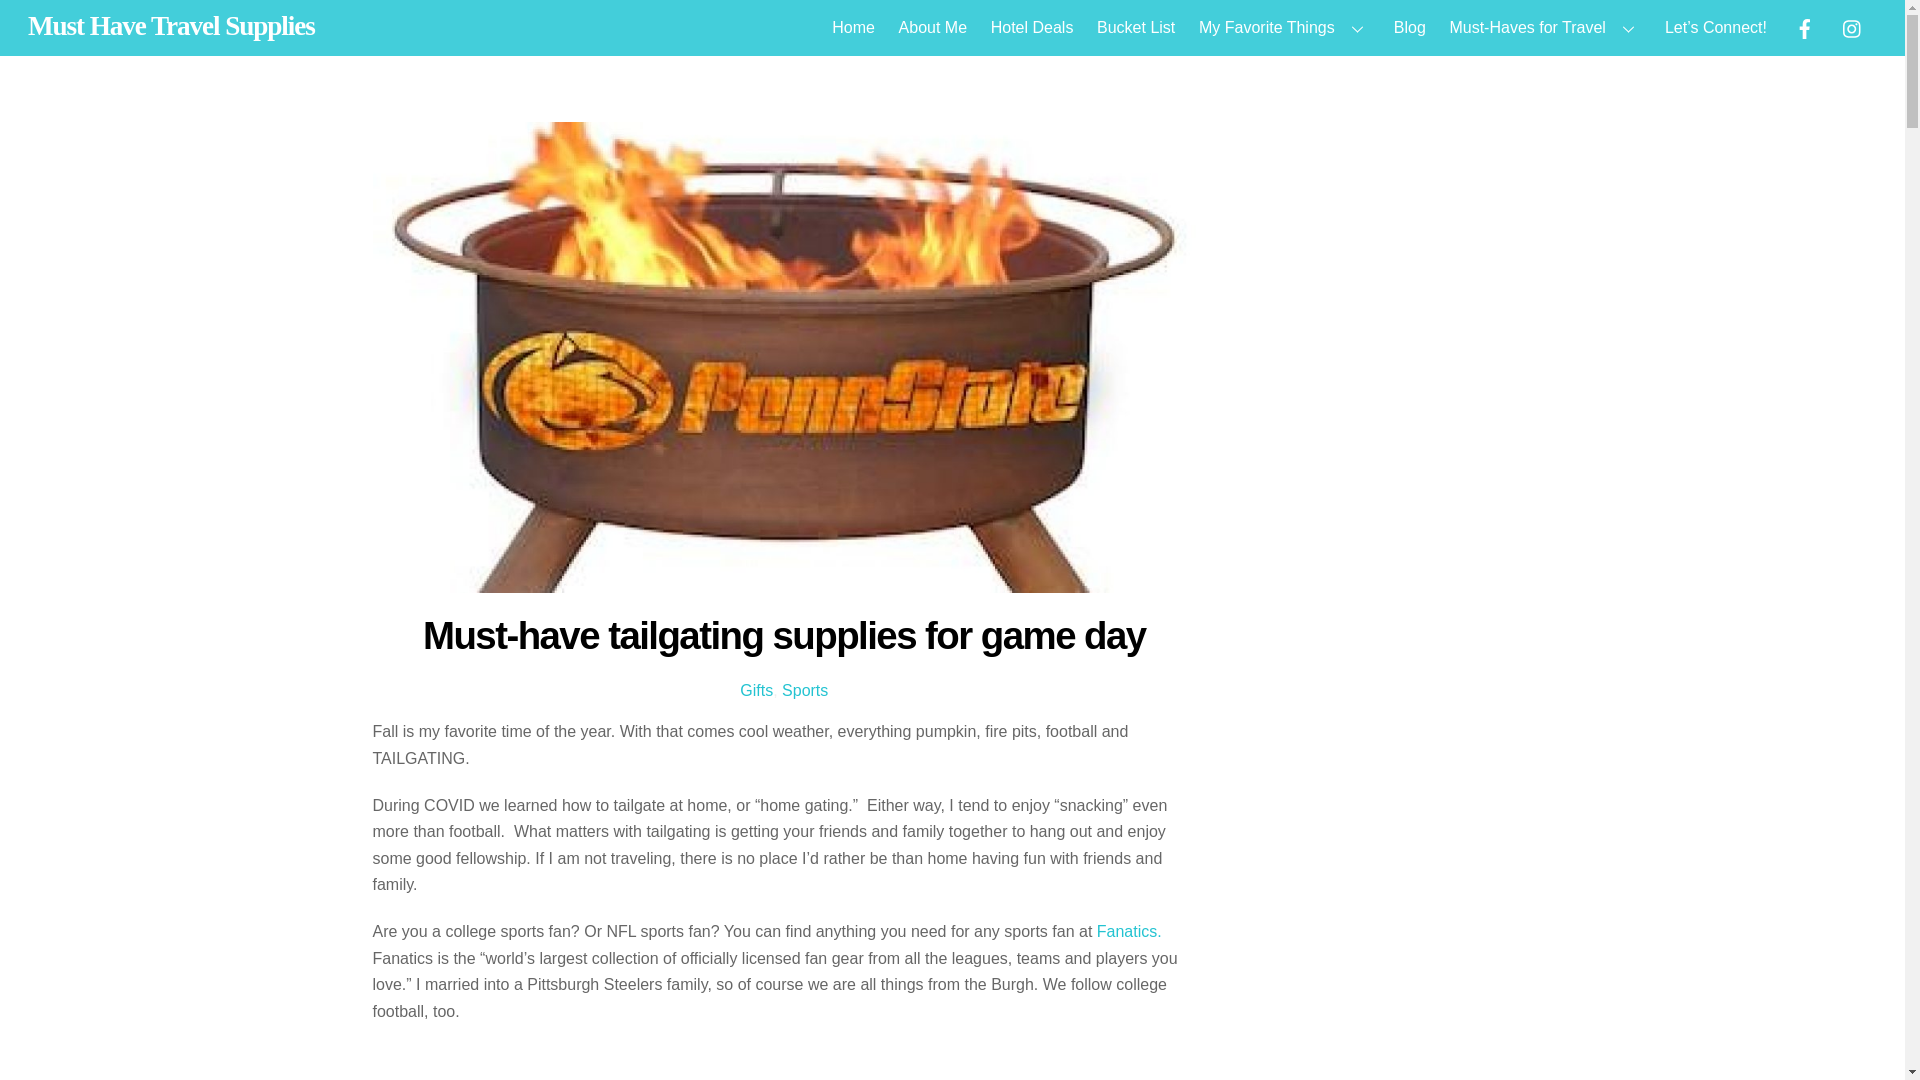 The height and width of the screenshot is (1080, 1920). Describe the element at coordinates (1135, 28) in the screenshot. I see `Bucket List` at that location.